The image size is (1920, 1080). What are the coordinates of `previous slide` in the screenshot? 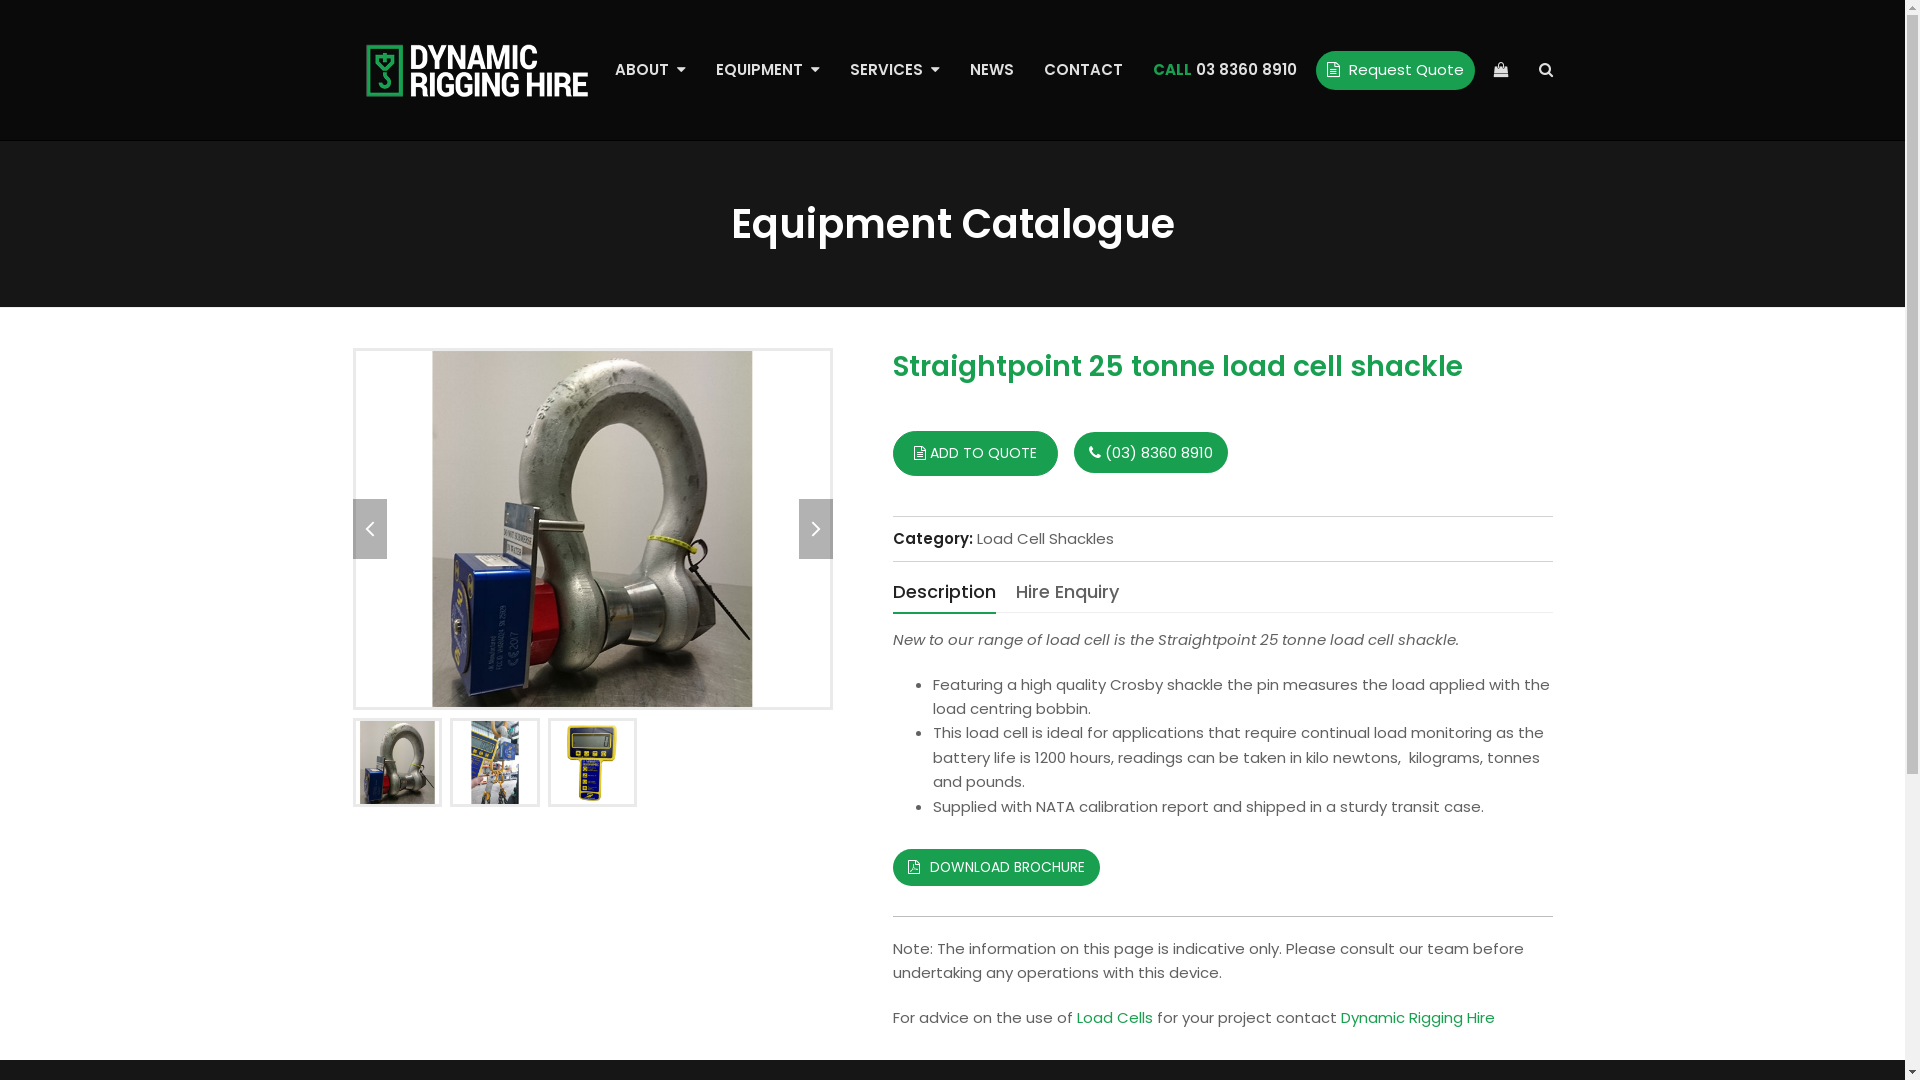 It's located at (369, 529).